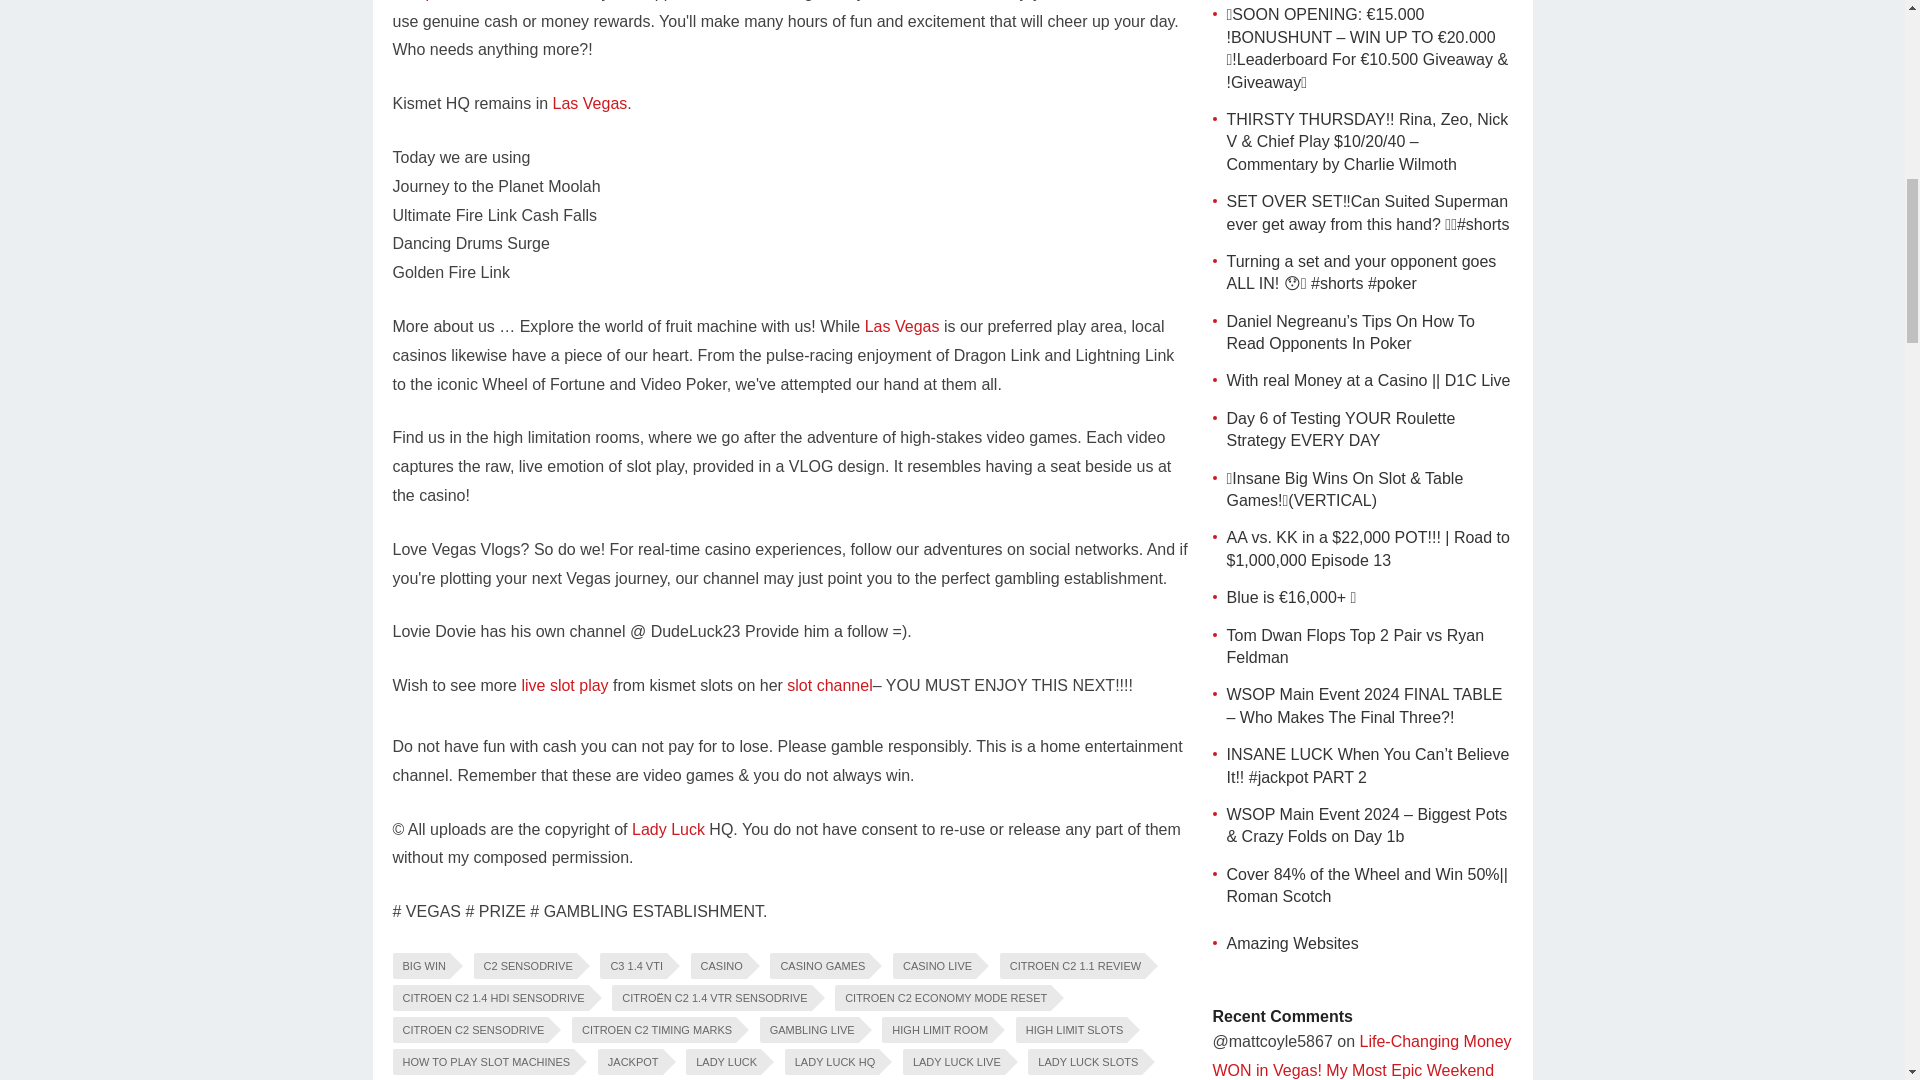 The height and width of the screenshot is (1080, 1920). What do you see at coordinates (419, 0) in the screenshot?
I see `Posts tagged with jackpot` at bounding box center [419, 0].